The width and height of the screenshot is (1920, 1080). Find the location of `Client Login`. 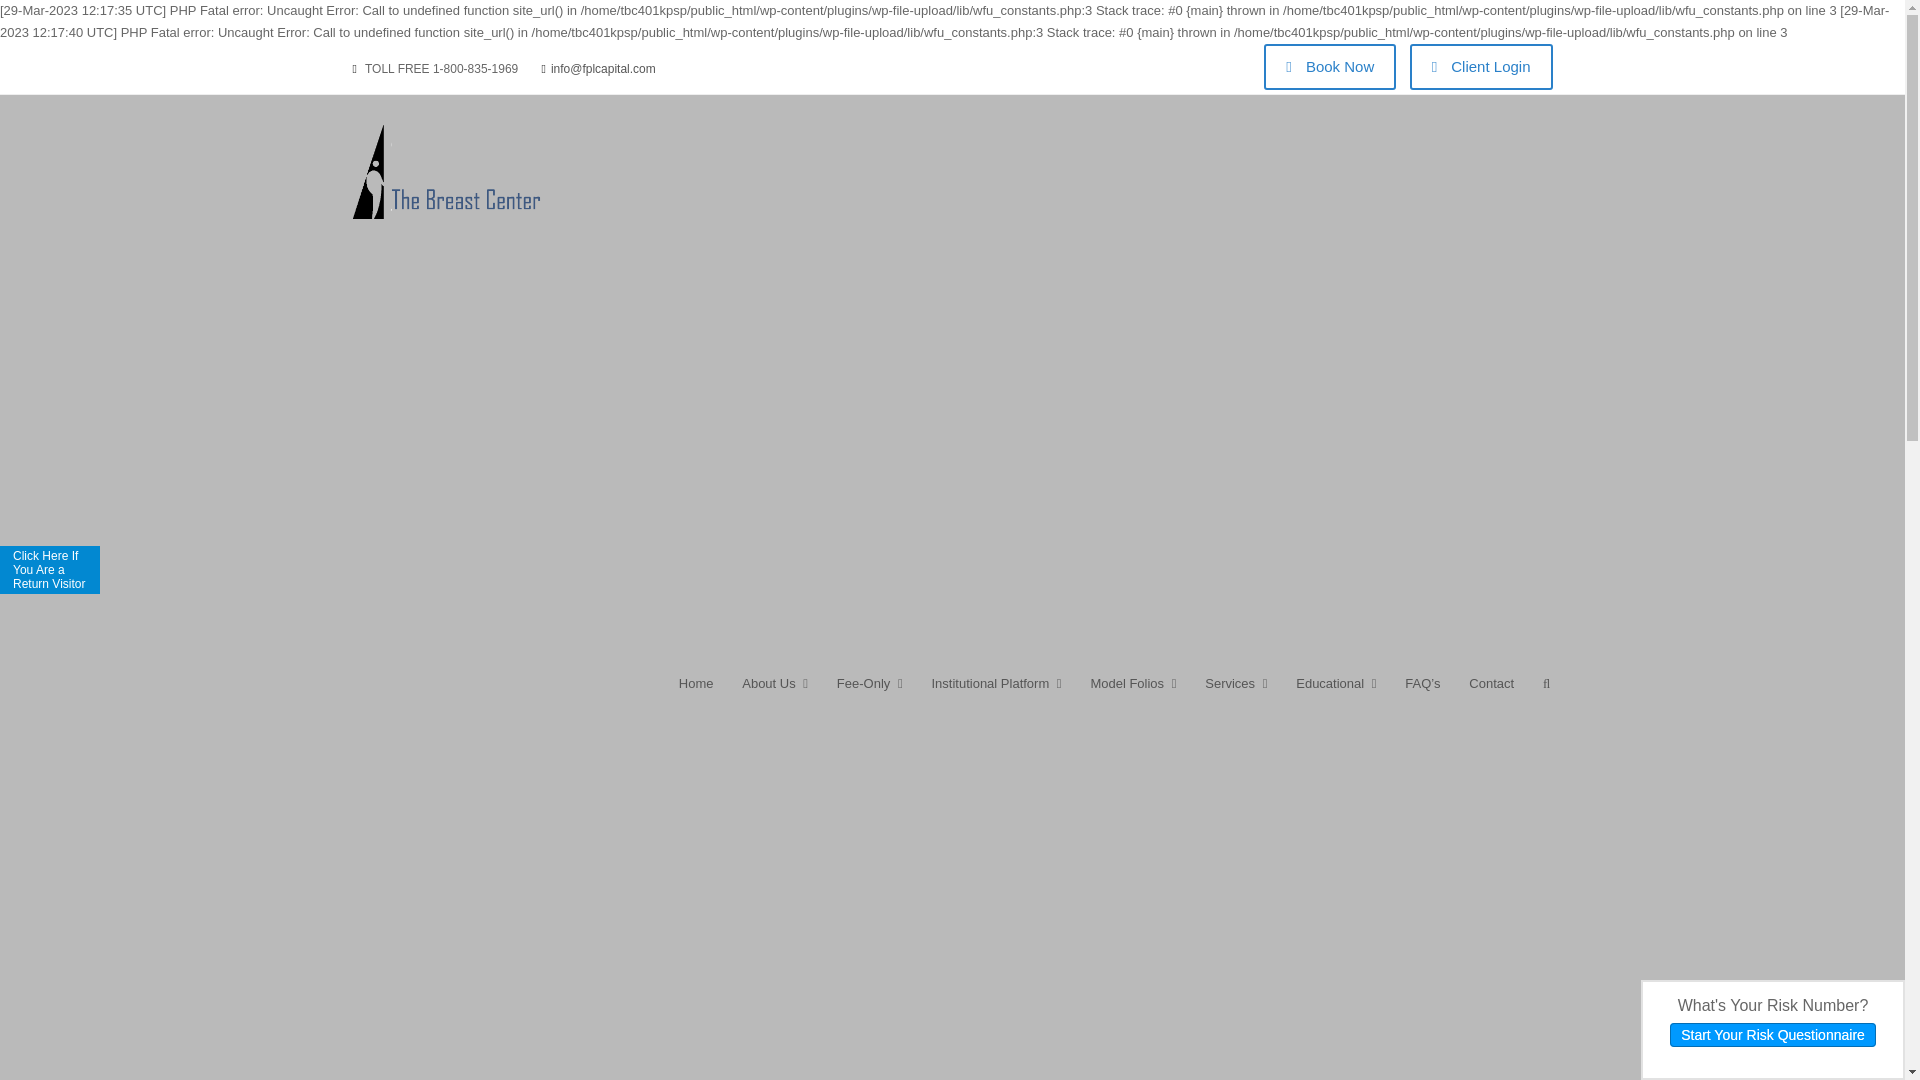

Client Login is located at coordinates (1481, 66).